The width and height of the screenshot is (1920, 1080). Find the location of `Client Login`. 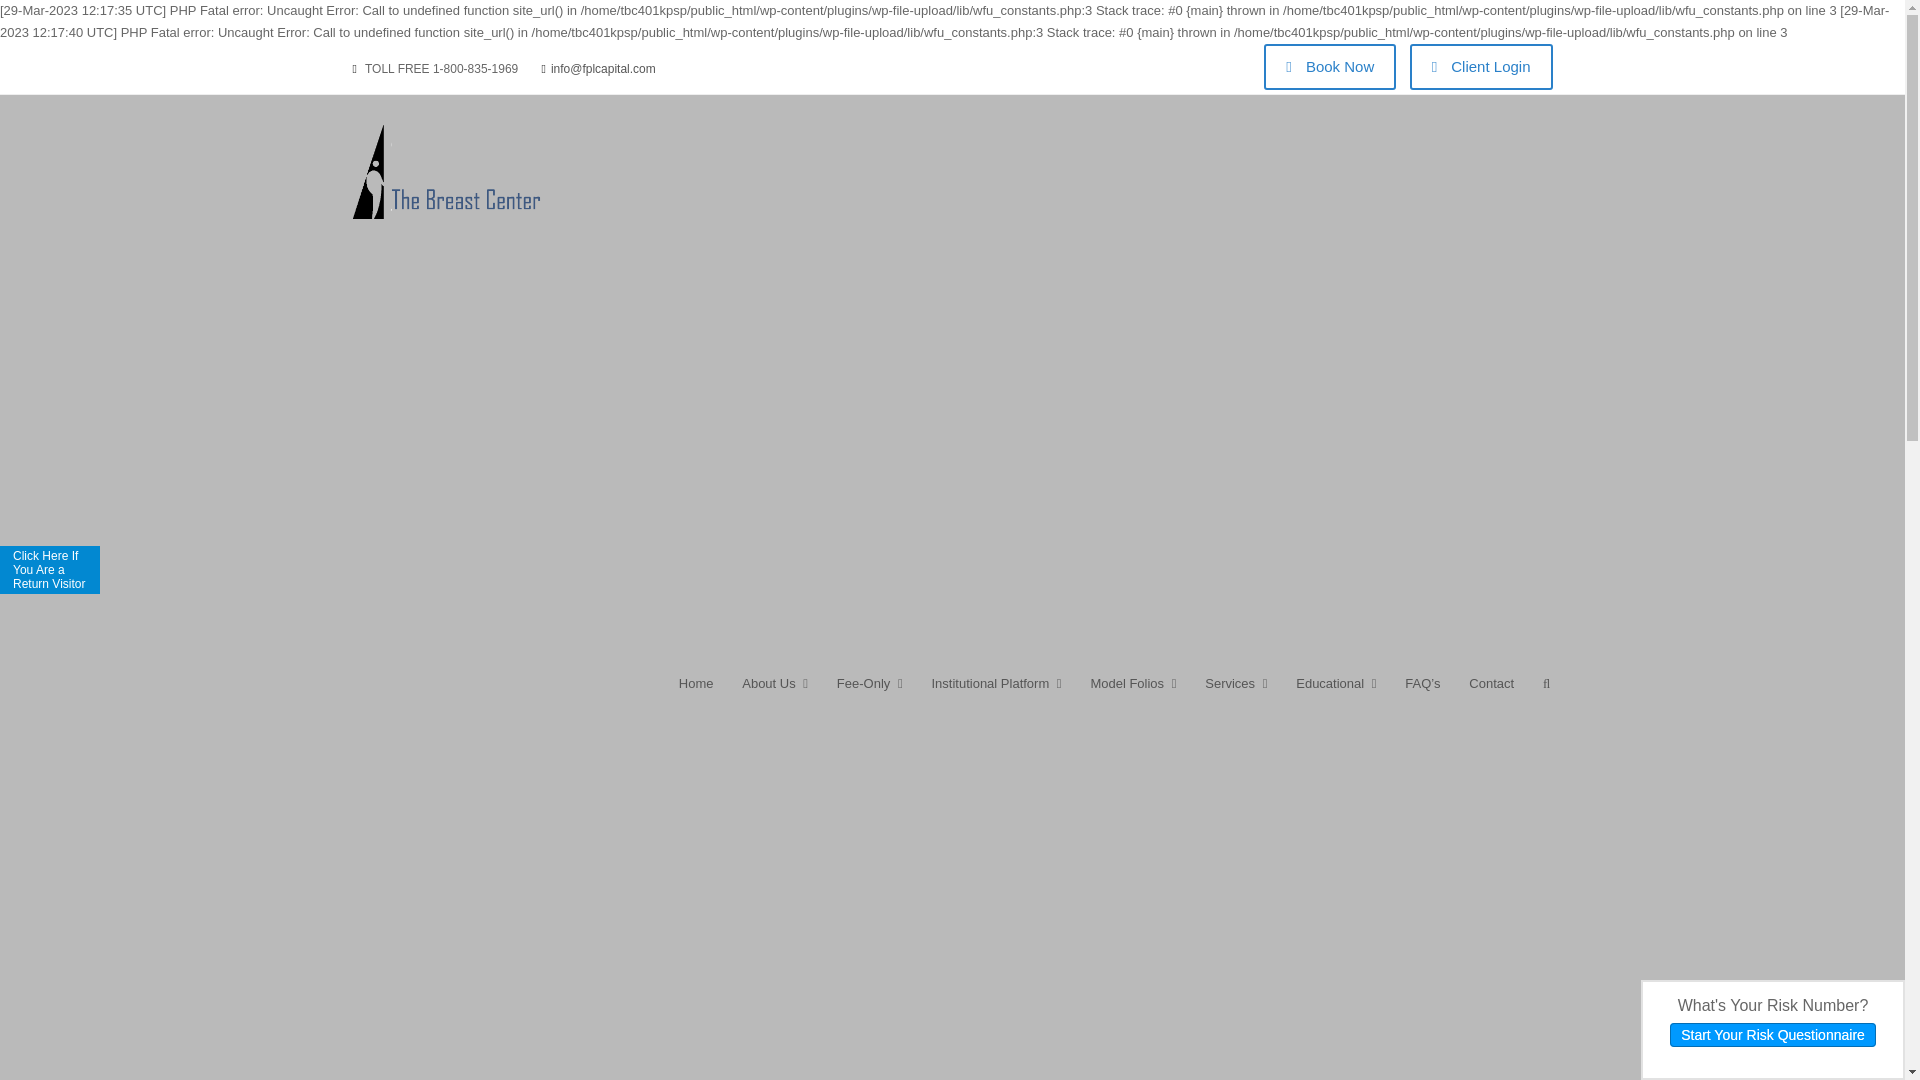

Client Login is located at coordinates (1481, 66).